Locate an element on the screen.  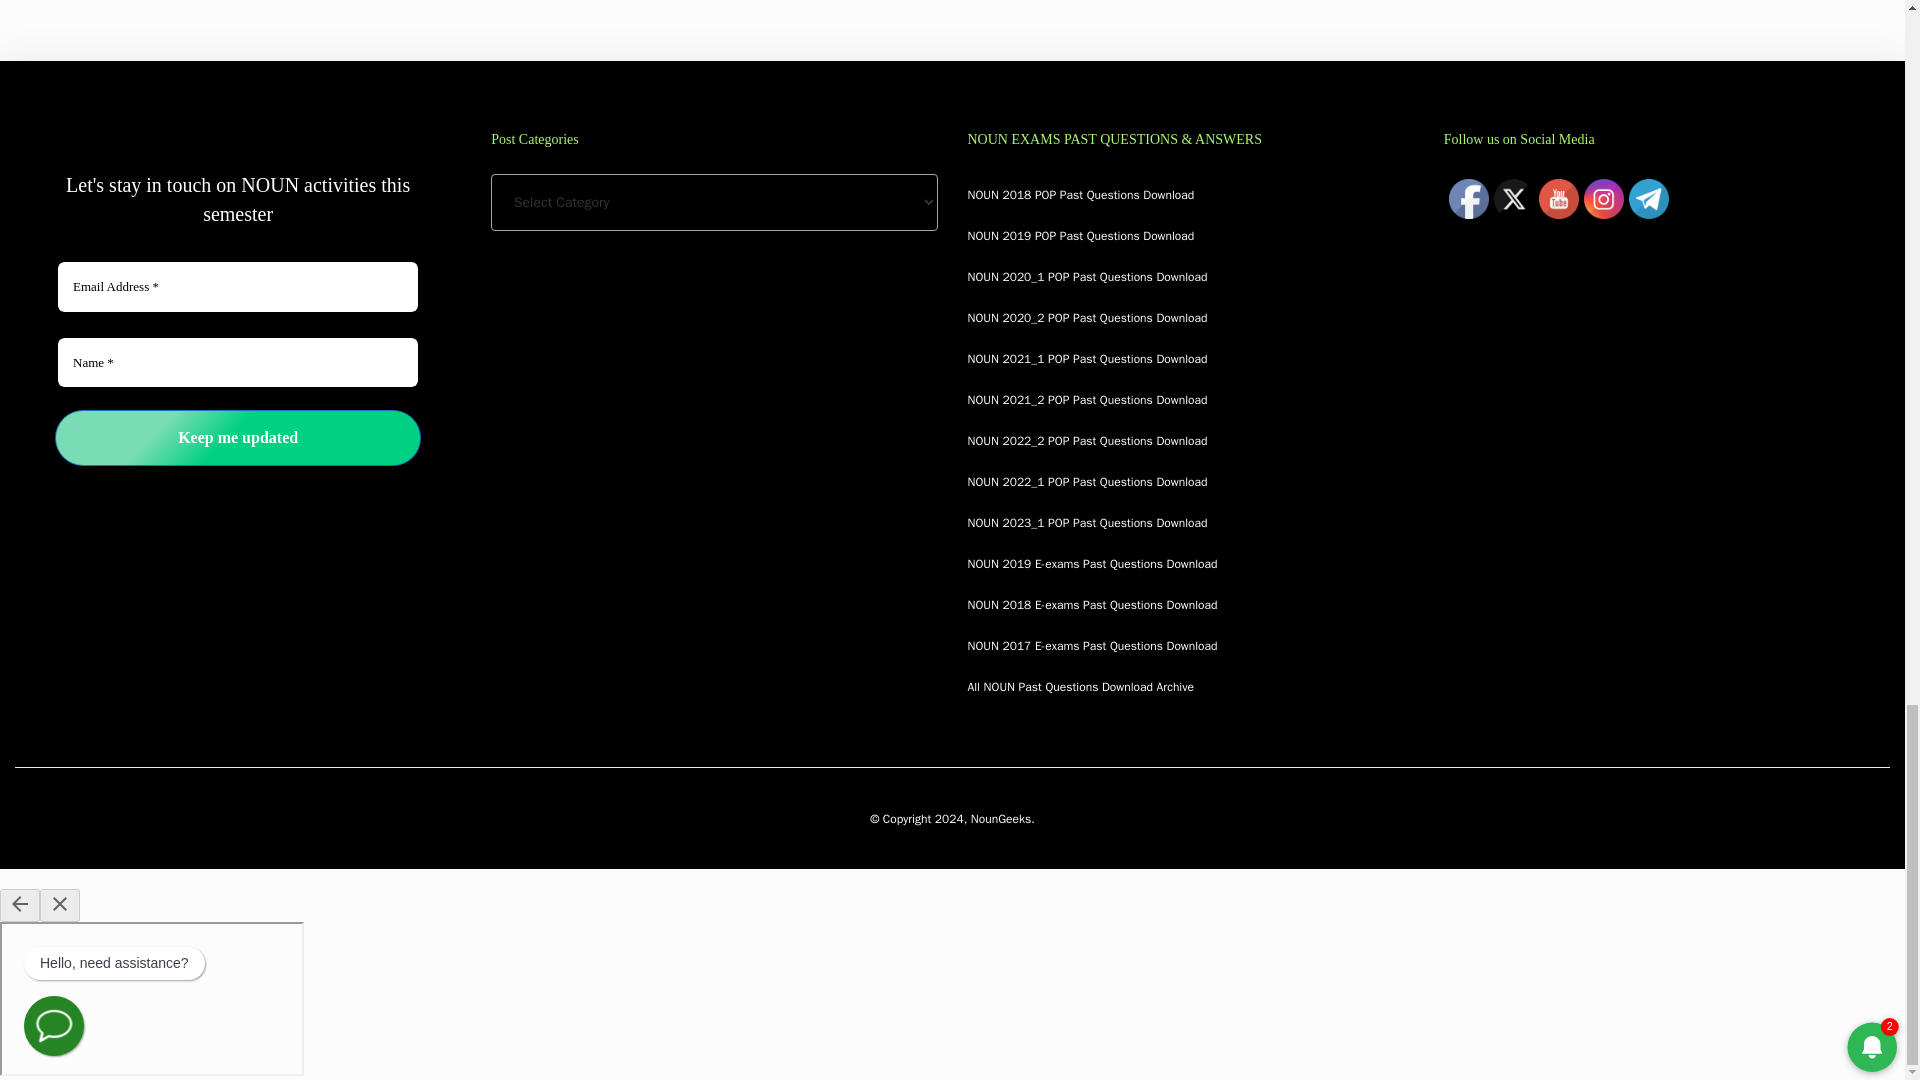
Email Address is located at coordinates (238, 287).